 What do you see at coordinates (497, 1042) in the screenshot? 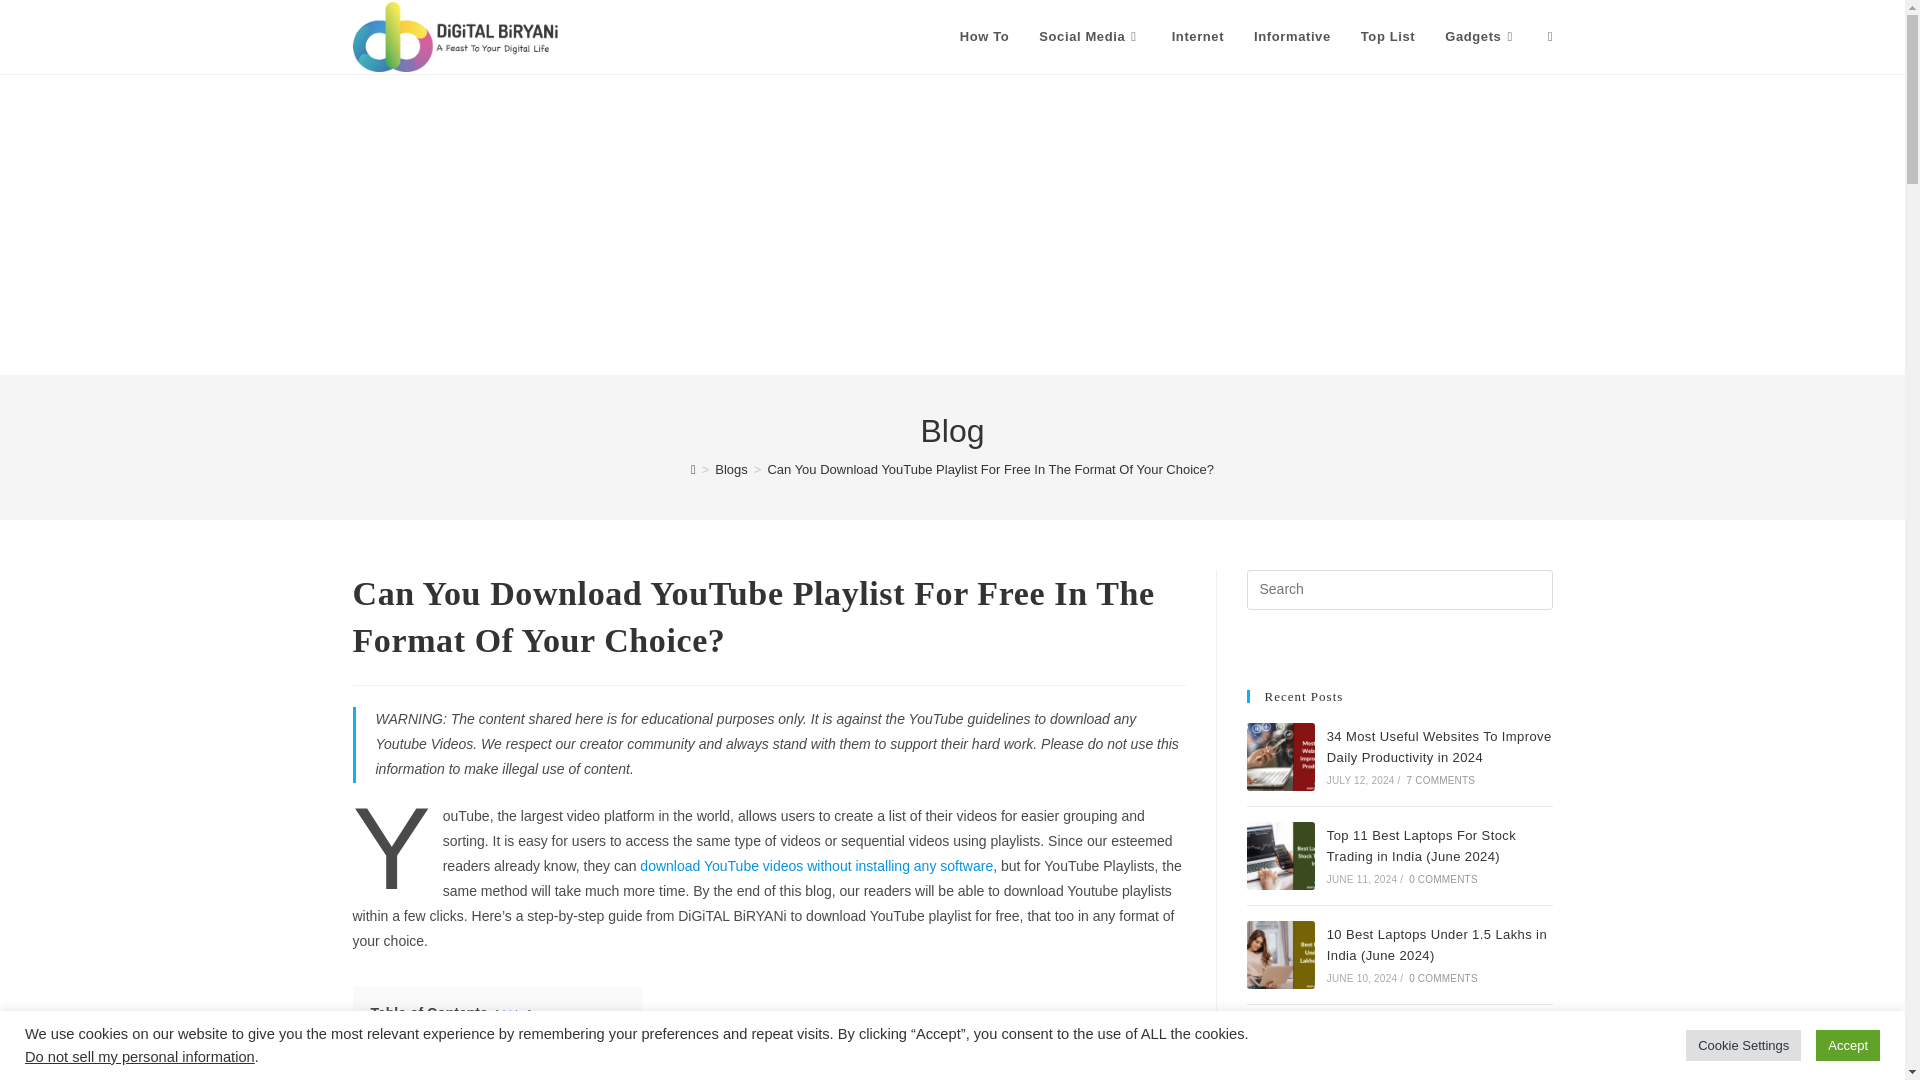
I see `Steps to Download YouTube Playlist For Free` at bounding box center [497, 1042].